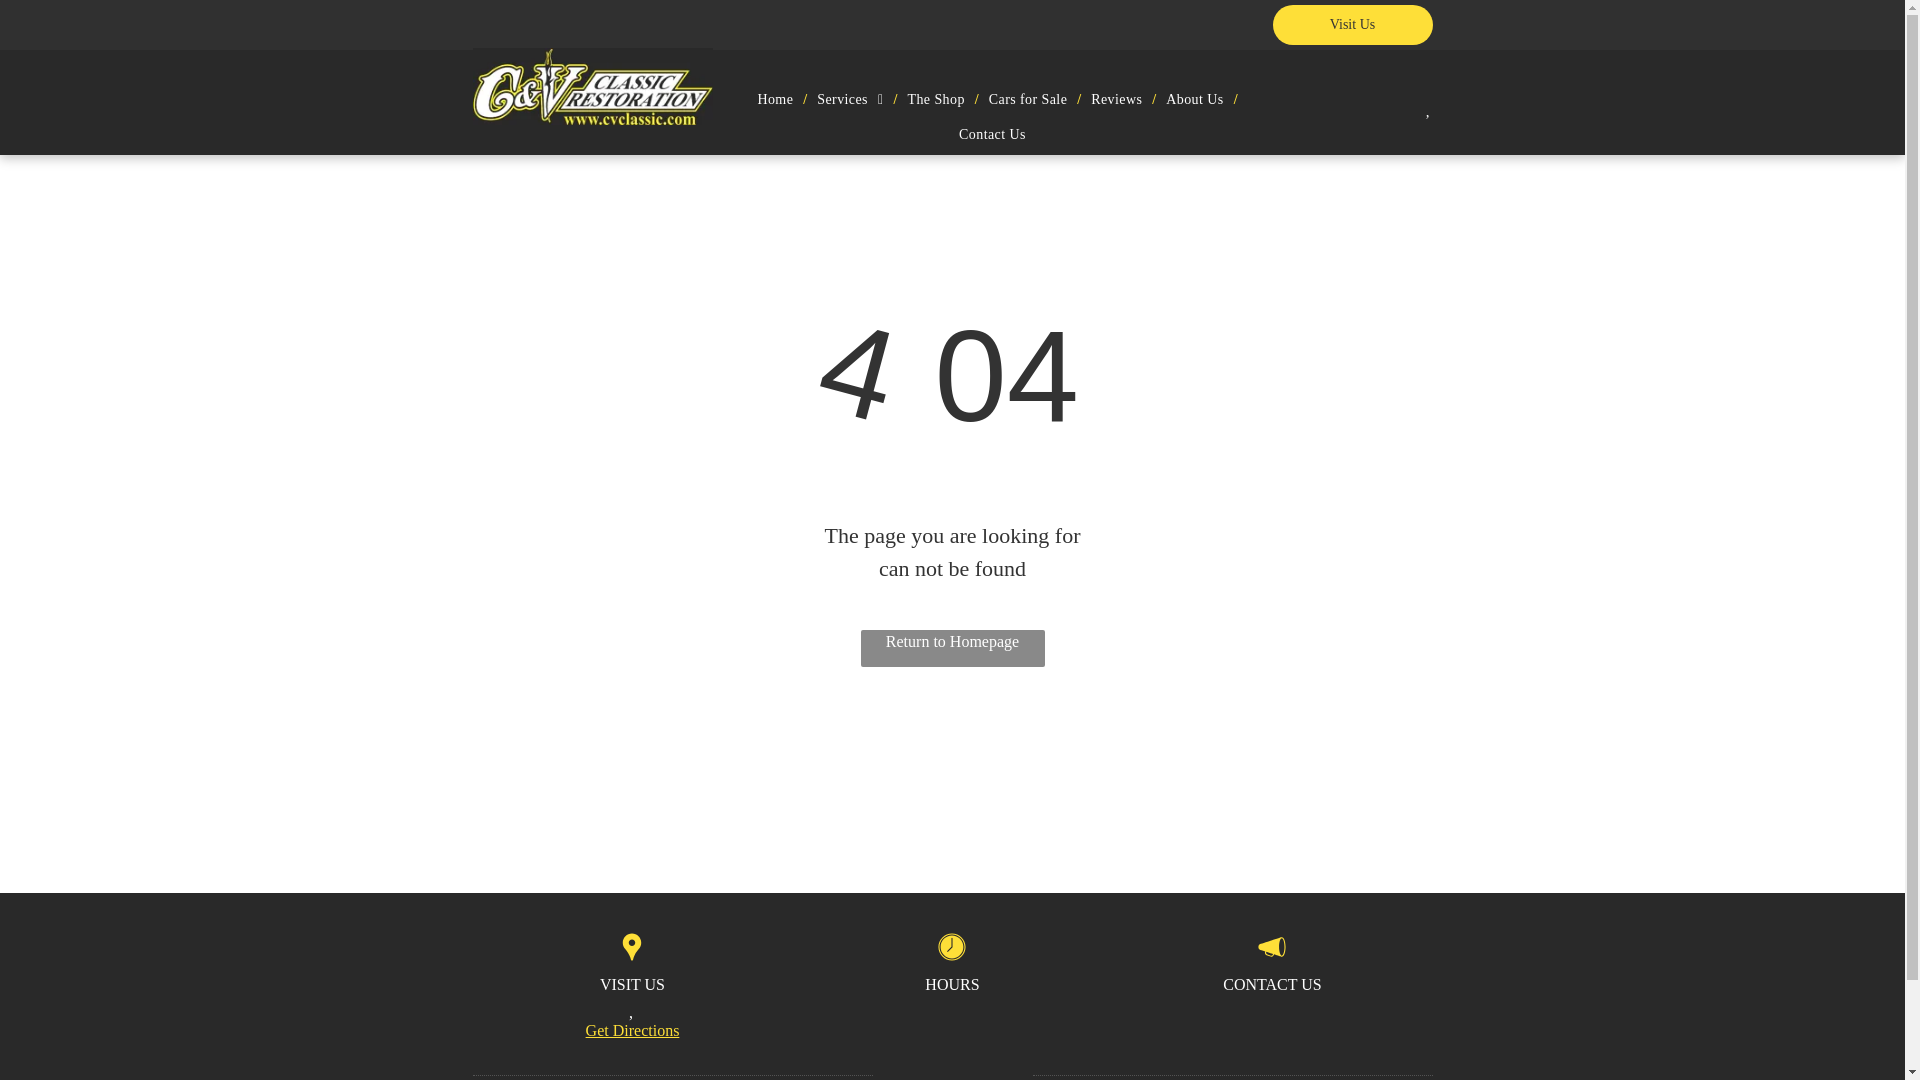 The width and height of the screenshot is (1920, 1080). I want to click on About Us, so click(1194, 99).